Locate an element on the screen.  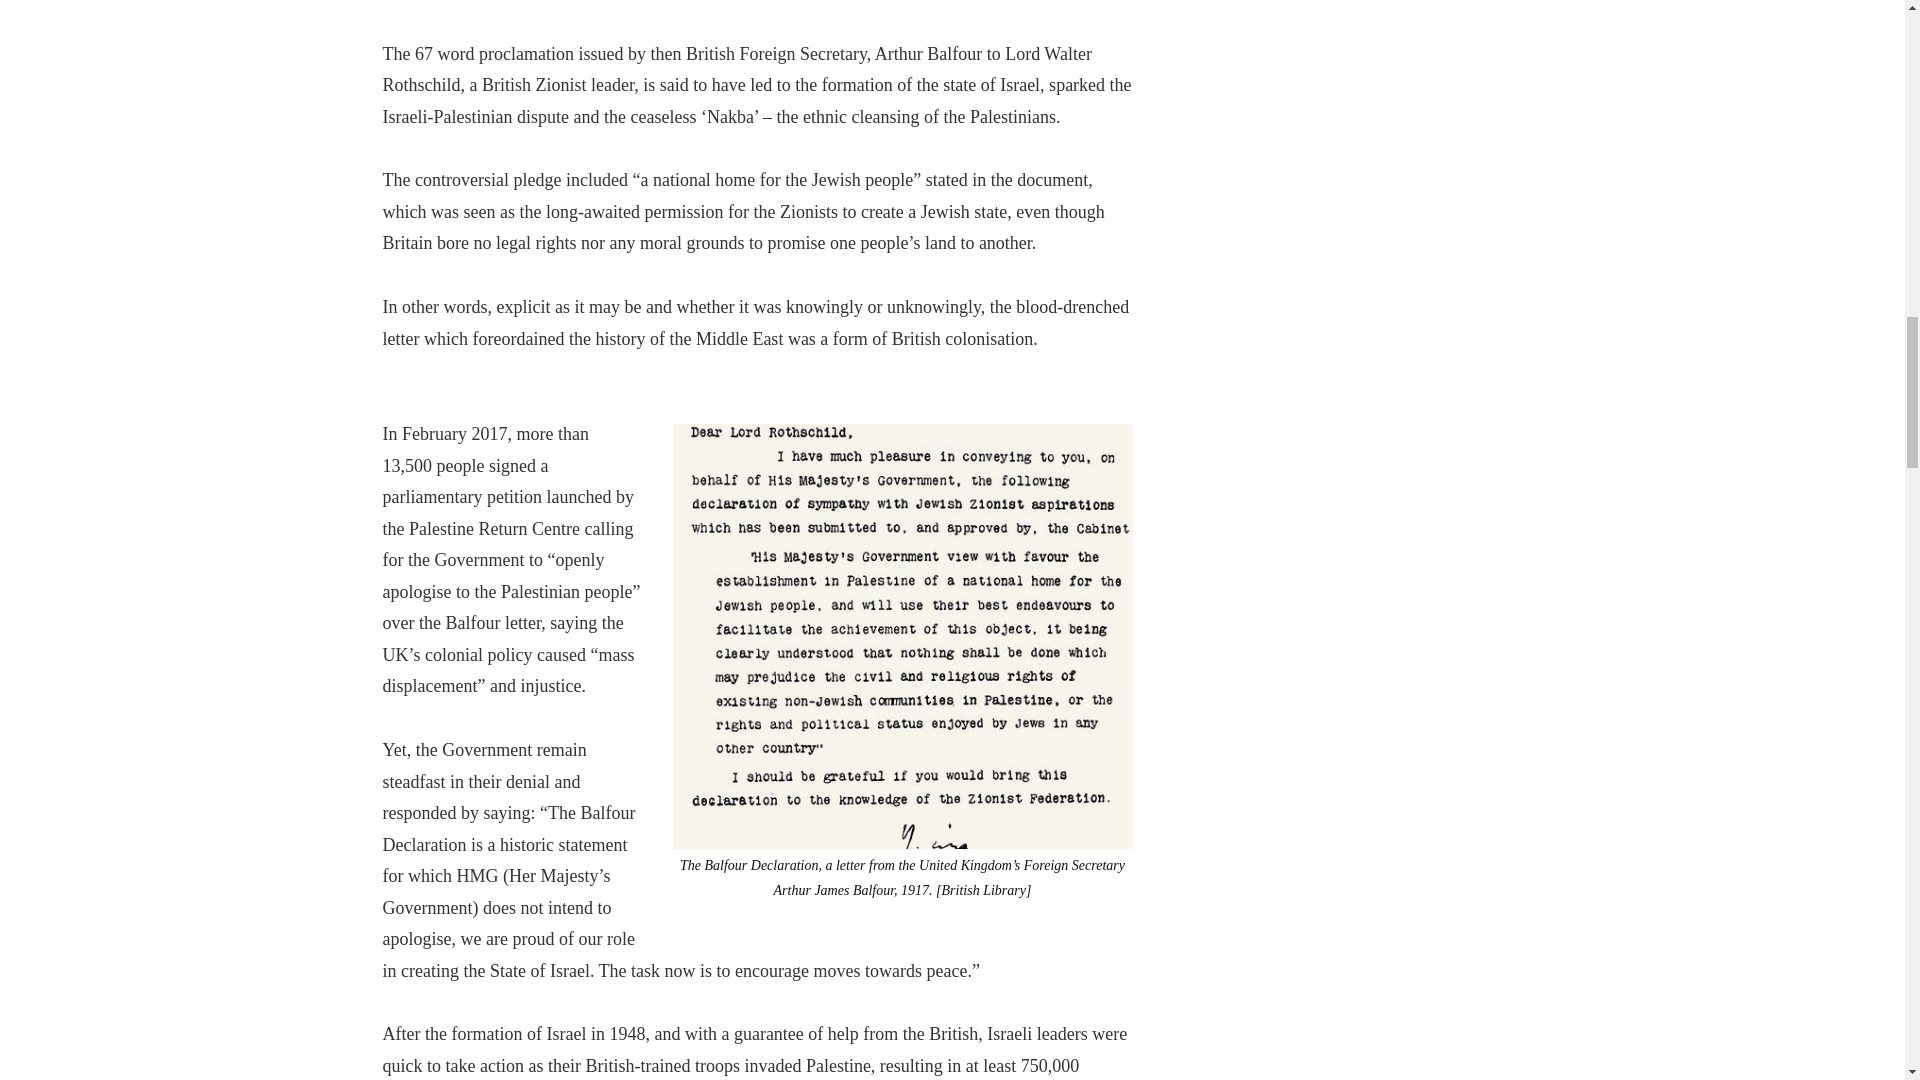
Igal Feigin is located at coordinates (902, 636).